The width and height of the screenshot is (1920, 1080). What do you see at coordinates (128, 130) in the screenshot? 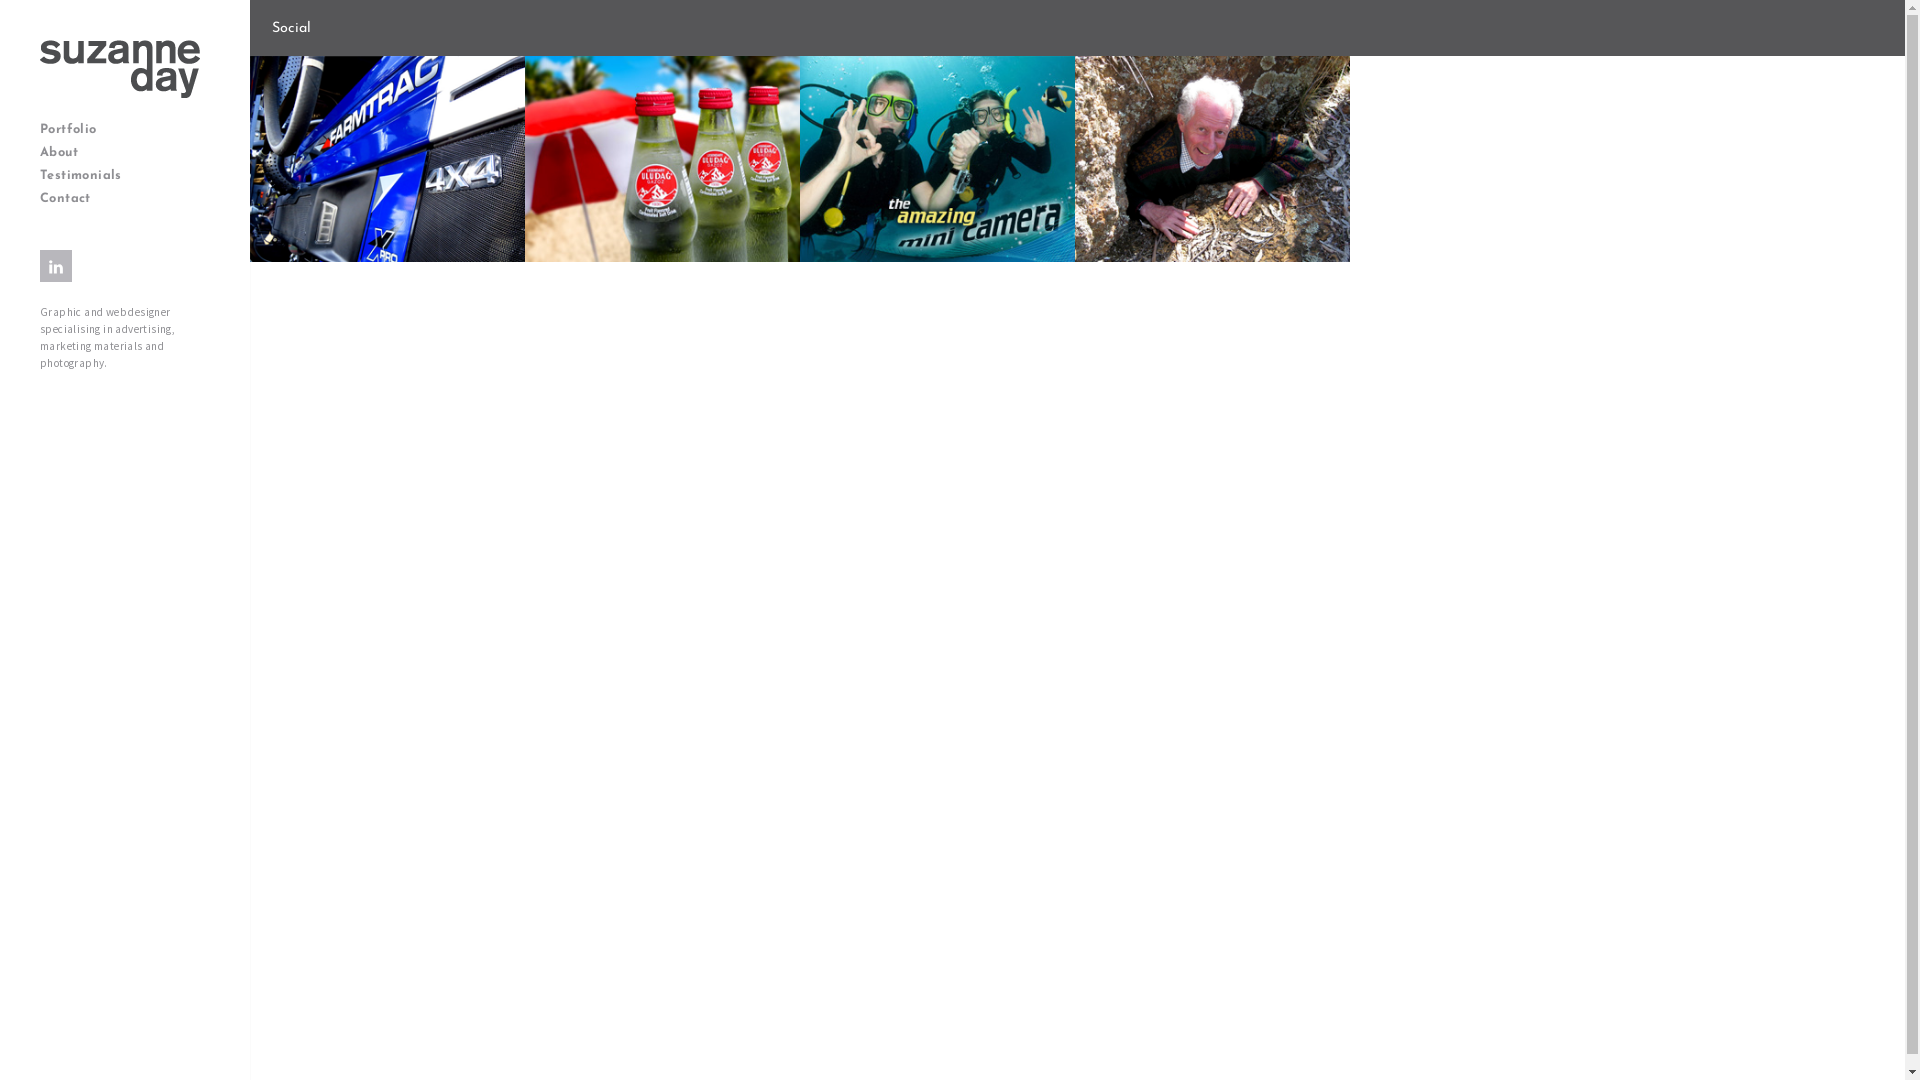
I see `Portfolio` at bounding box center [128, 130].